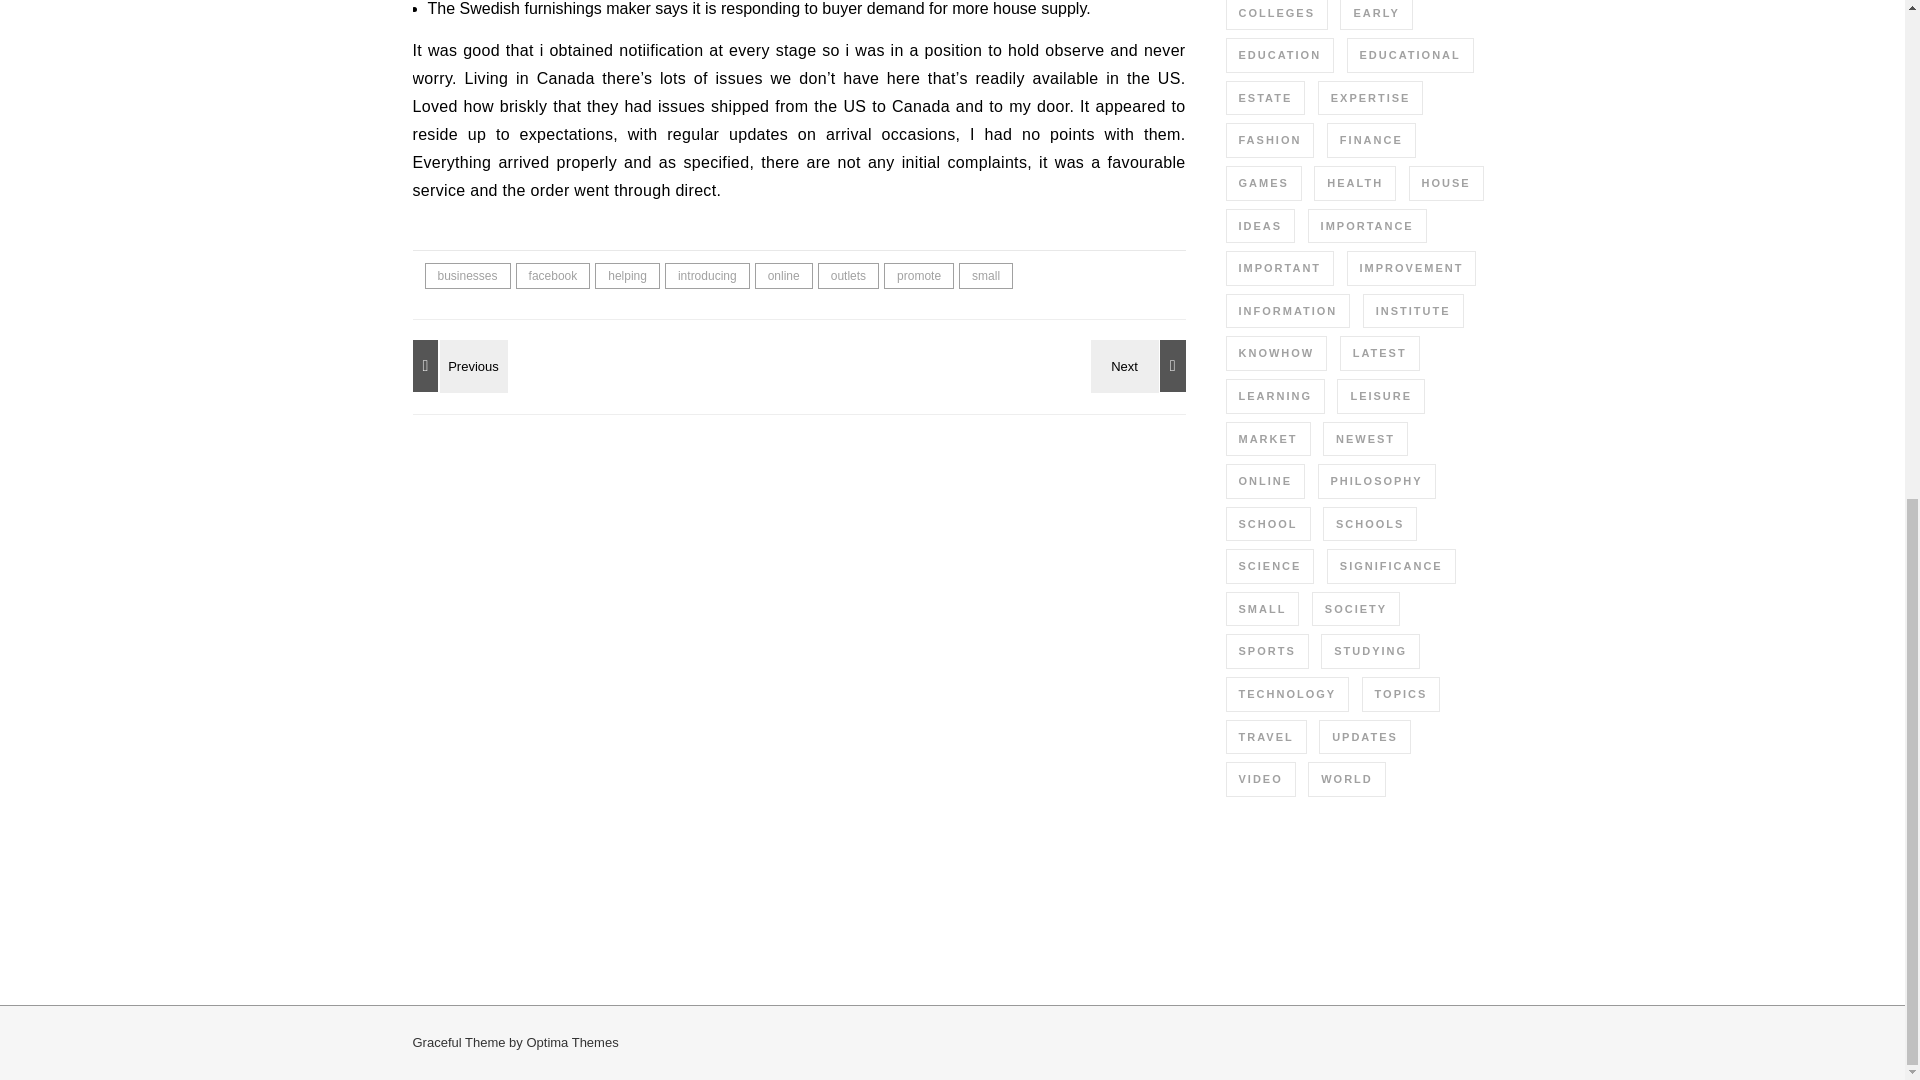 The width and height of the screenshot is (1920, 1080). Describe the element at coordinates (918, 276) in the screenshot. I see `promote` at that location.